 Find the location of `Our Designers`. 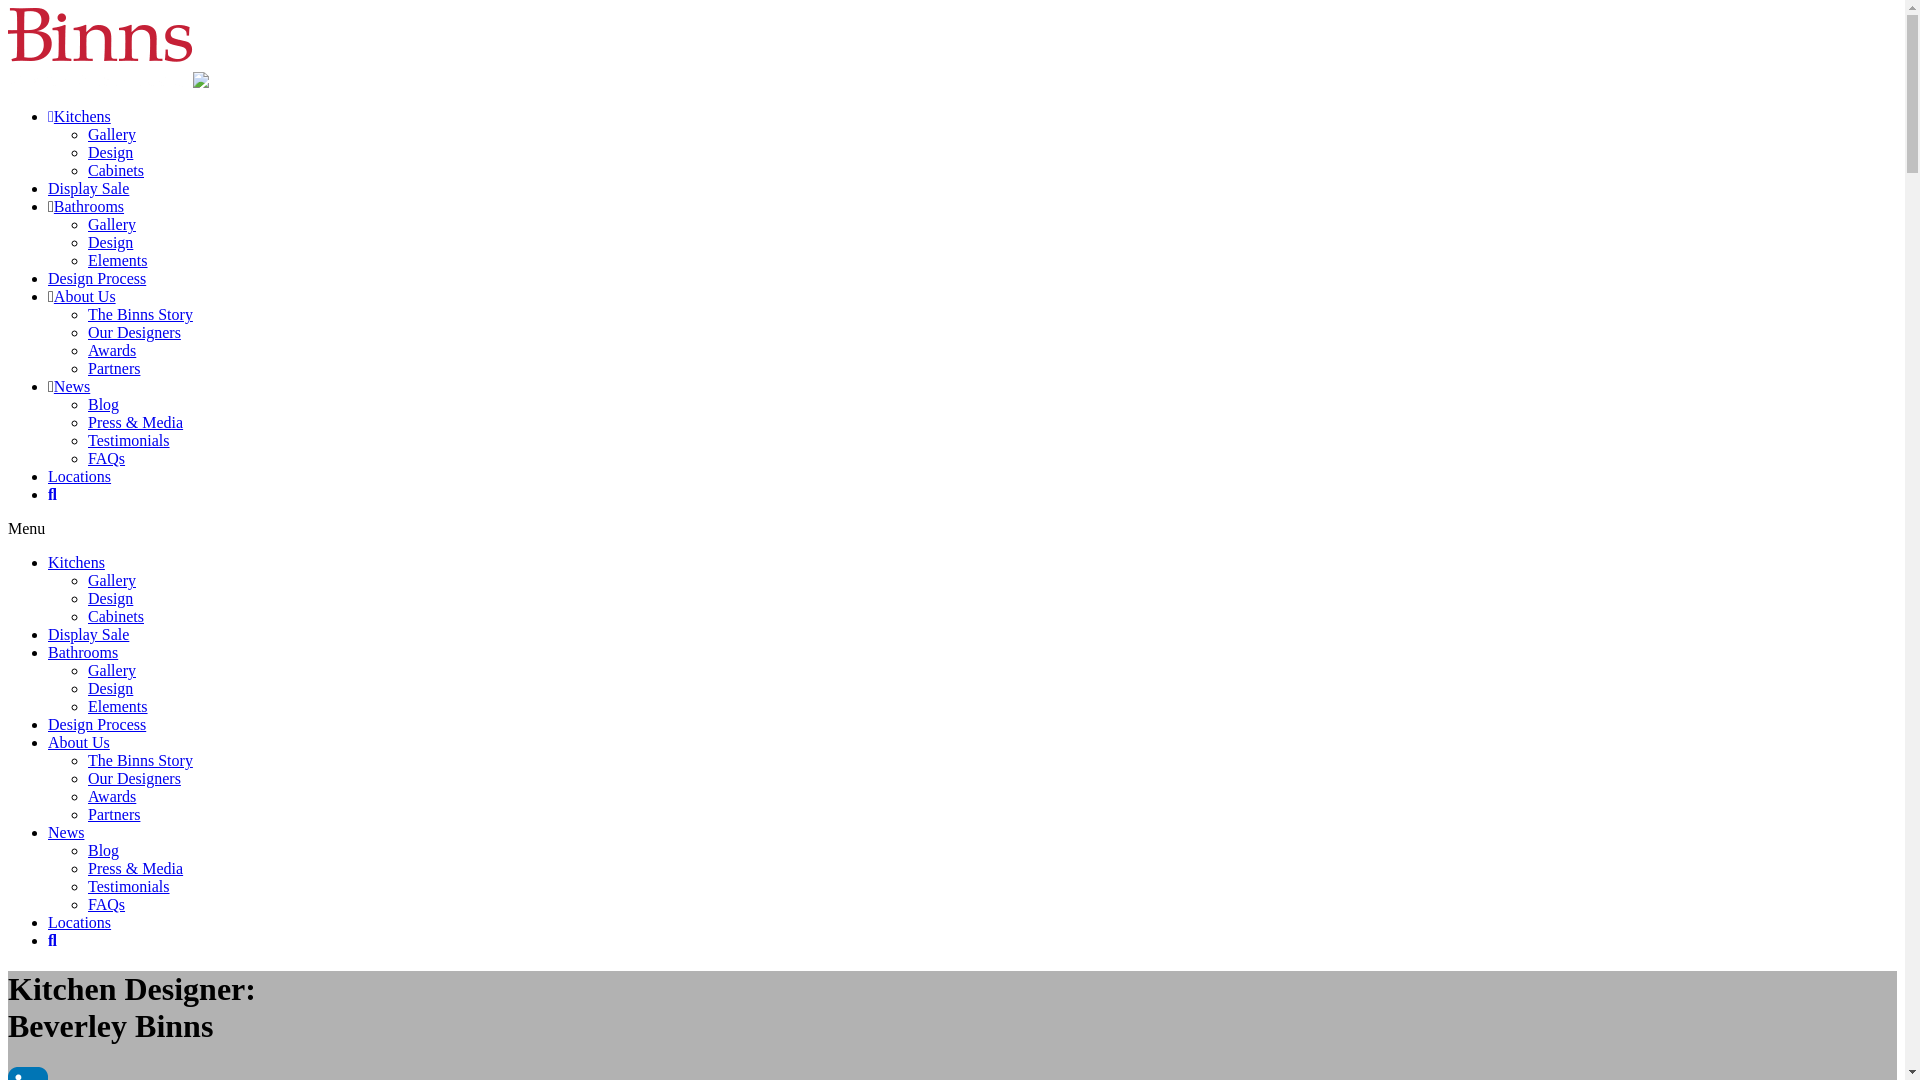

Our Designers is located at coordinates (134, 778).